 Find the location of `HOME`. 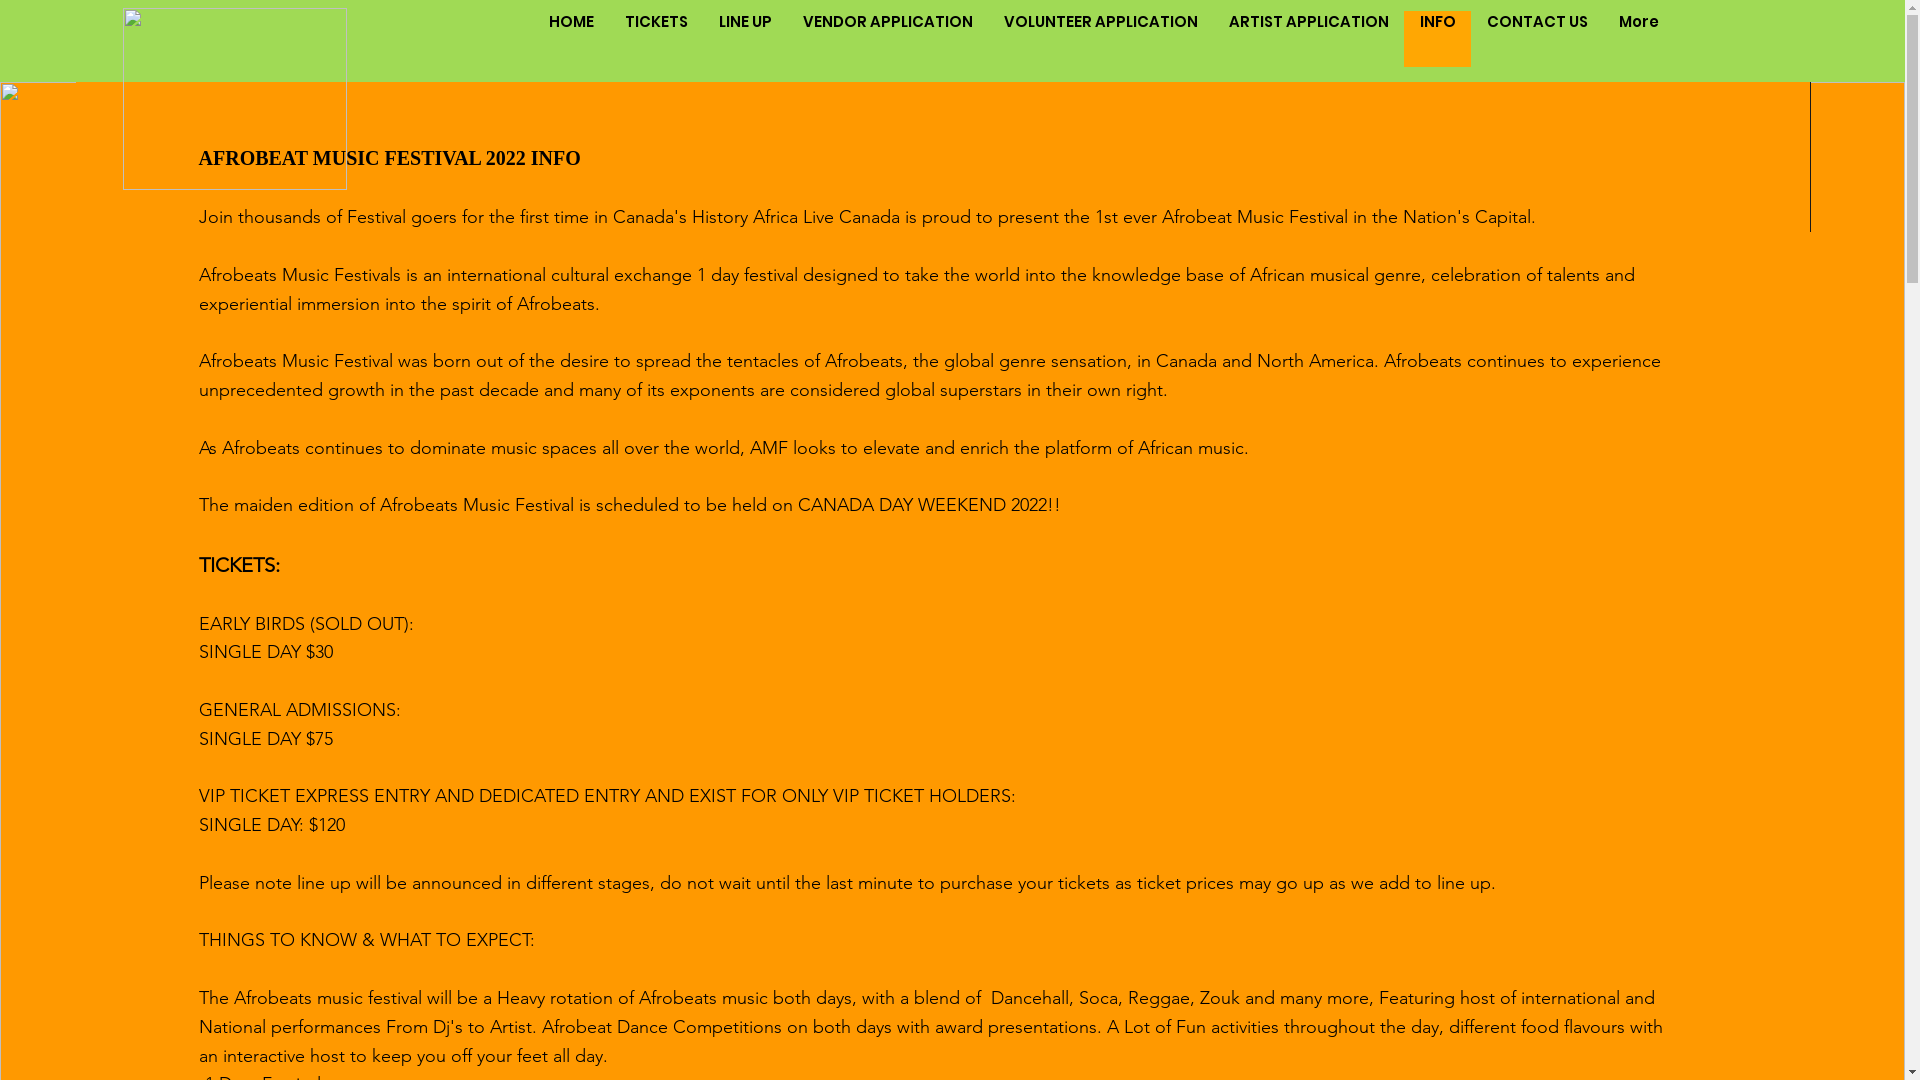

HOME is located at coordinates (572, 39).